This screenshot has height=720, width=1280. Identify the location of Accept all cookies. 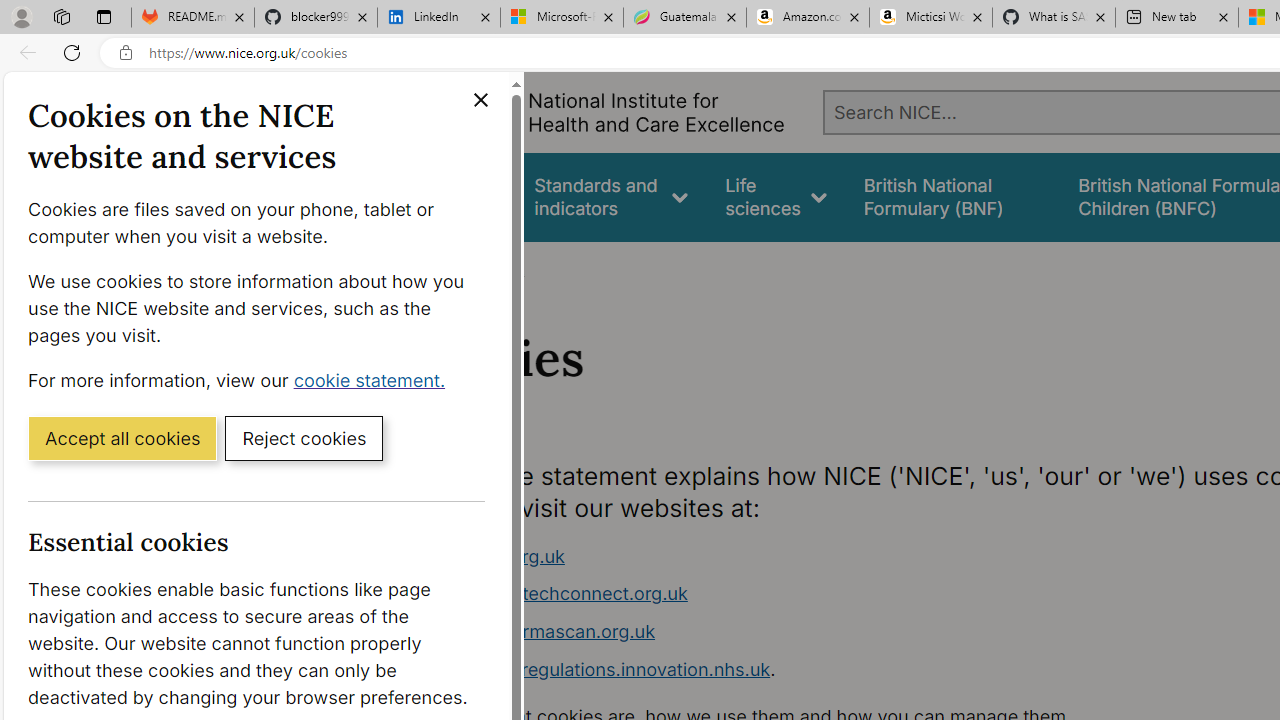
(122, 437).